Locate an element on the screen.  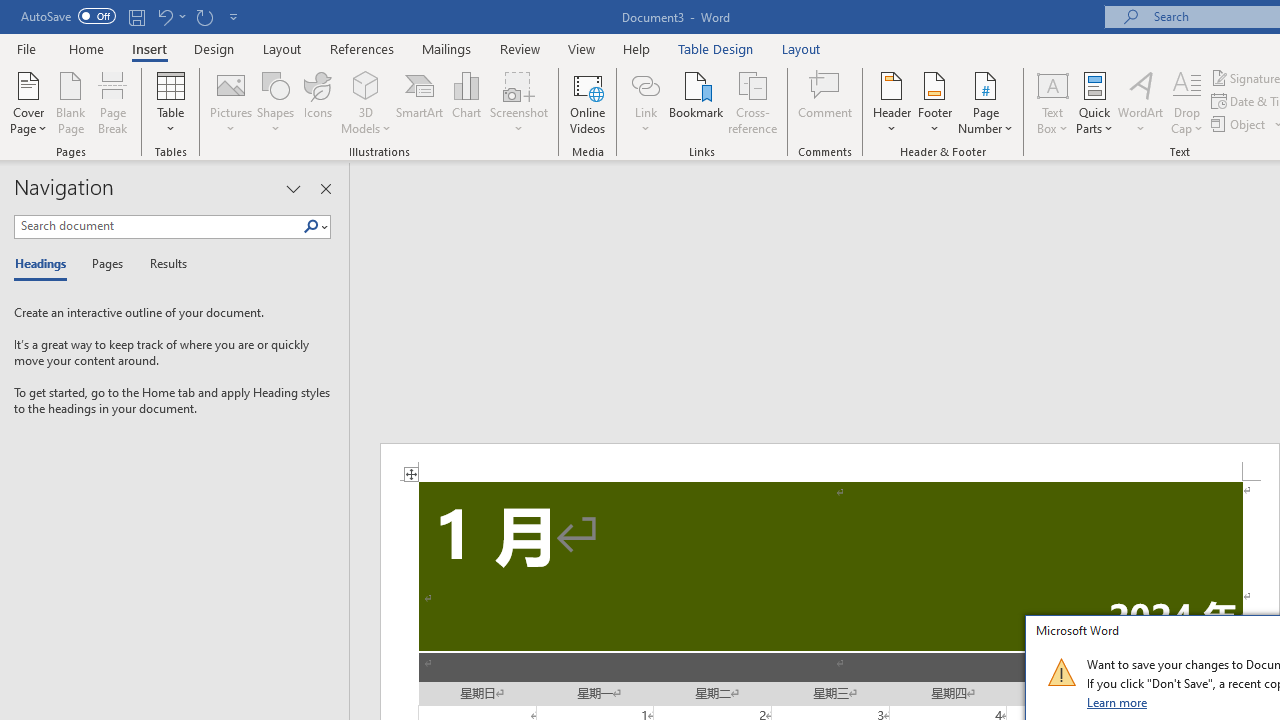
Pages is located at coordinates (105, 264).